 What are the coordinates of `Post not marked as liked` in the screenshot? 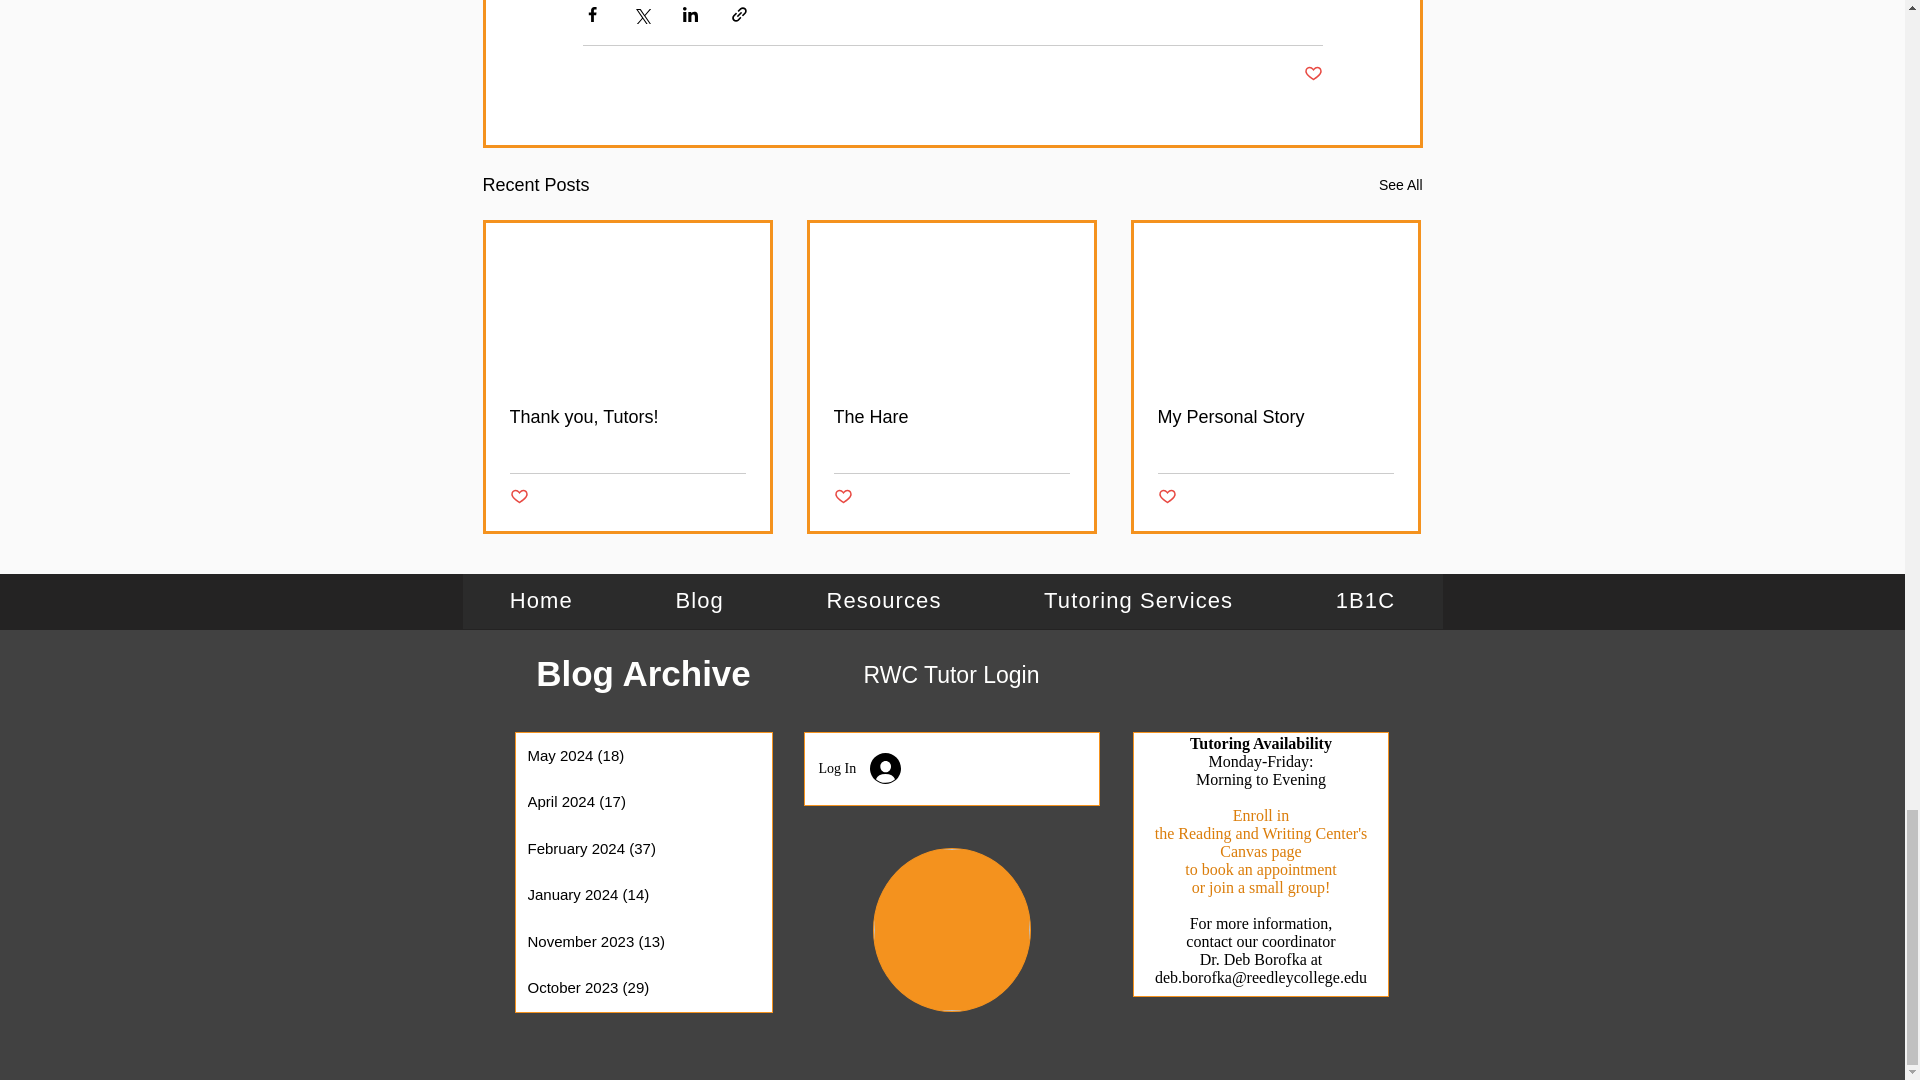 It's located at (1312, 74).